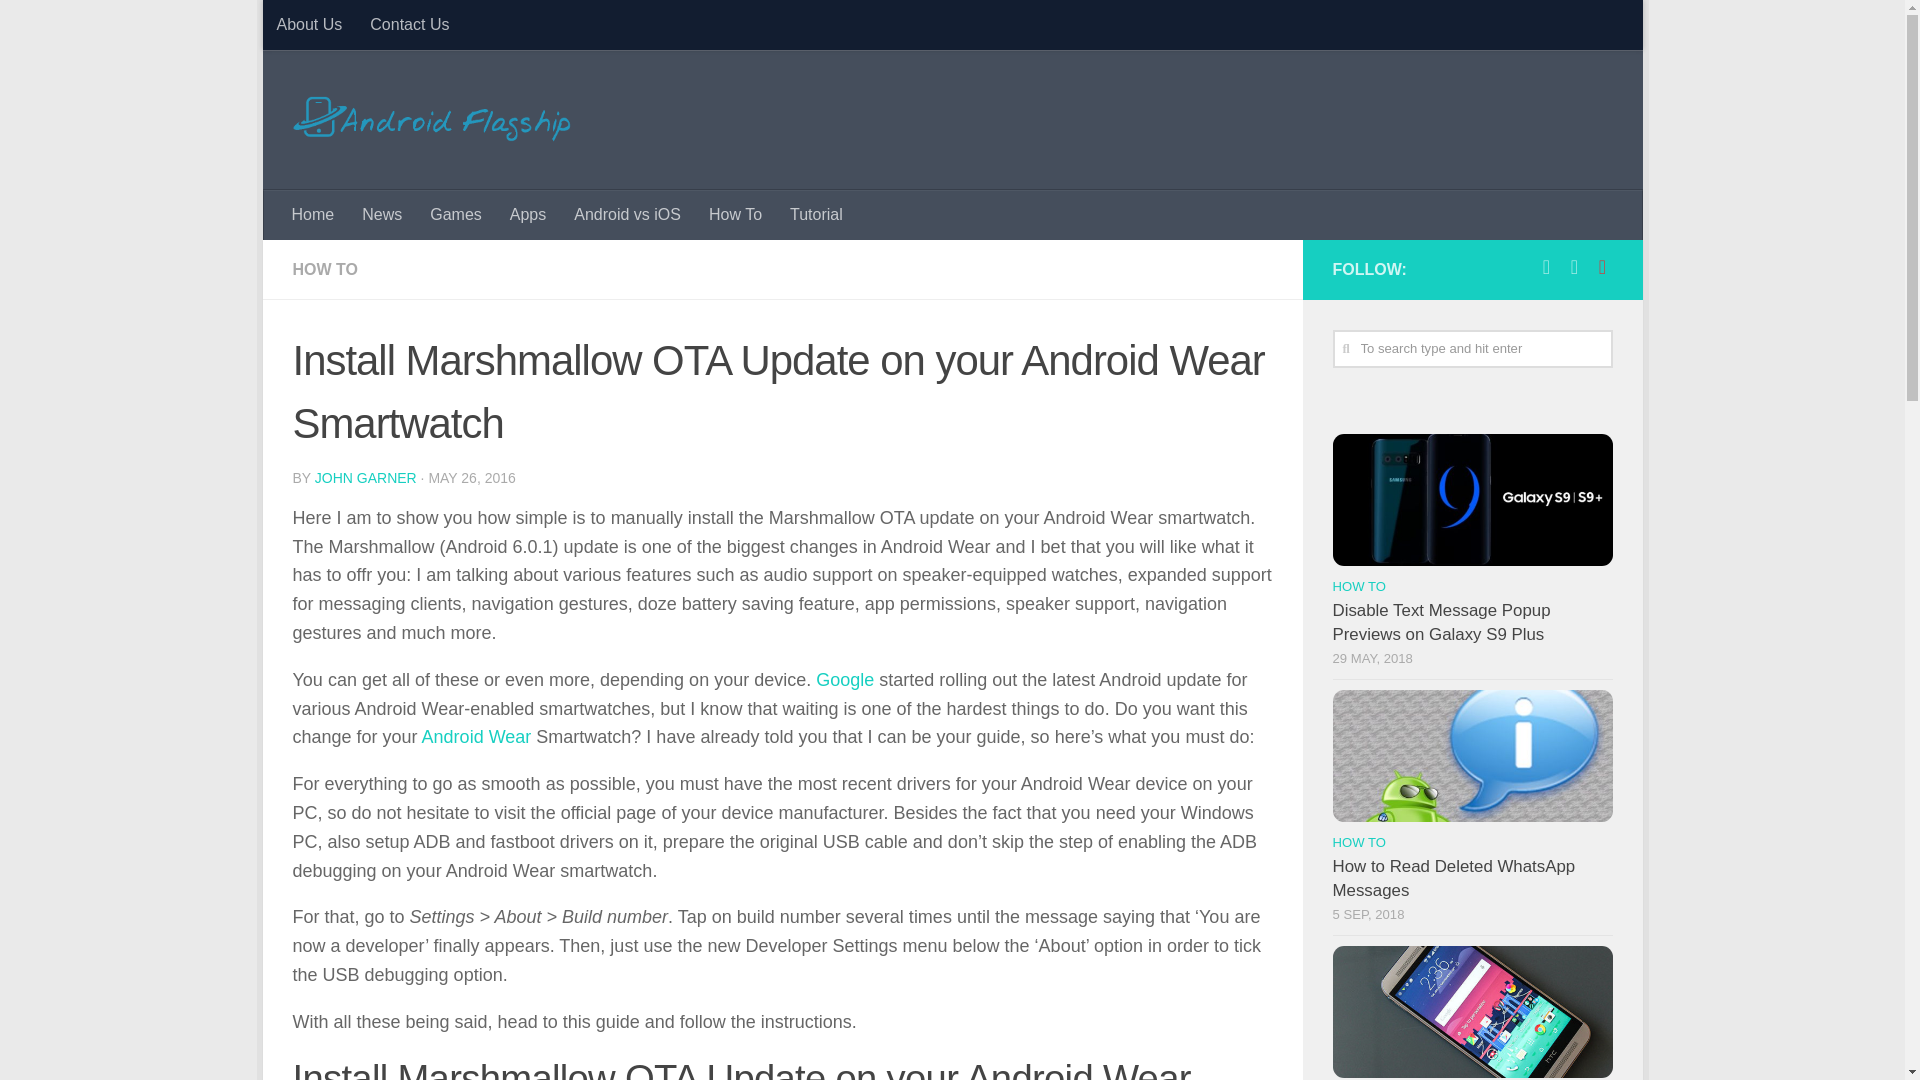 Image resolution: width=1920 pixels, height=1080 pixels. I want to click on About Us, so click(308, 24).